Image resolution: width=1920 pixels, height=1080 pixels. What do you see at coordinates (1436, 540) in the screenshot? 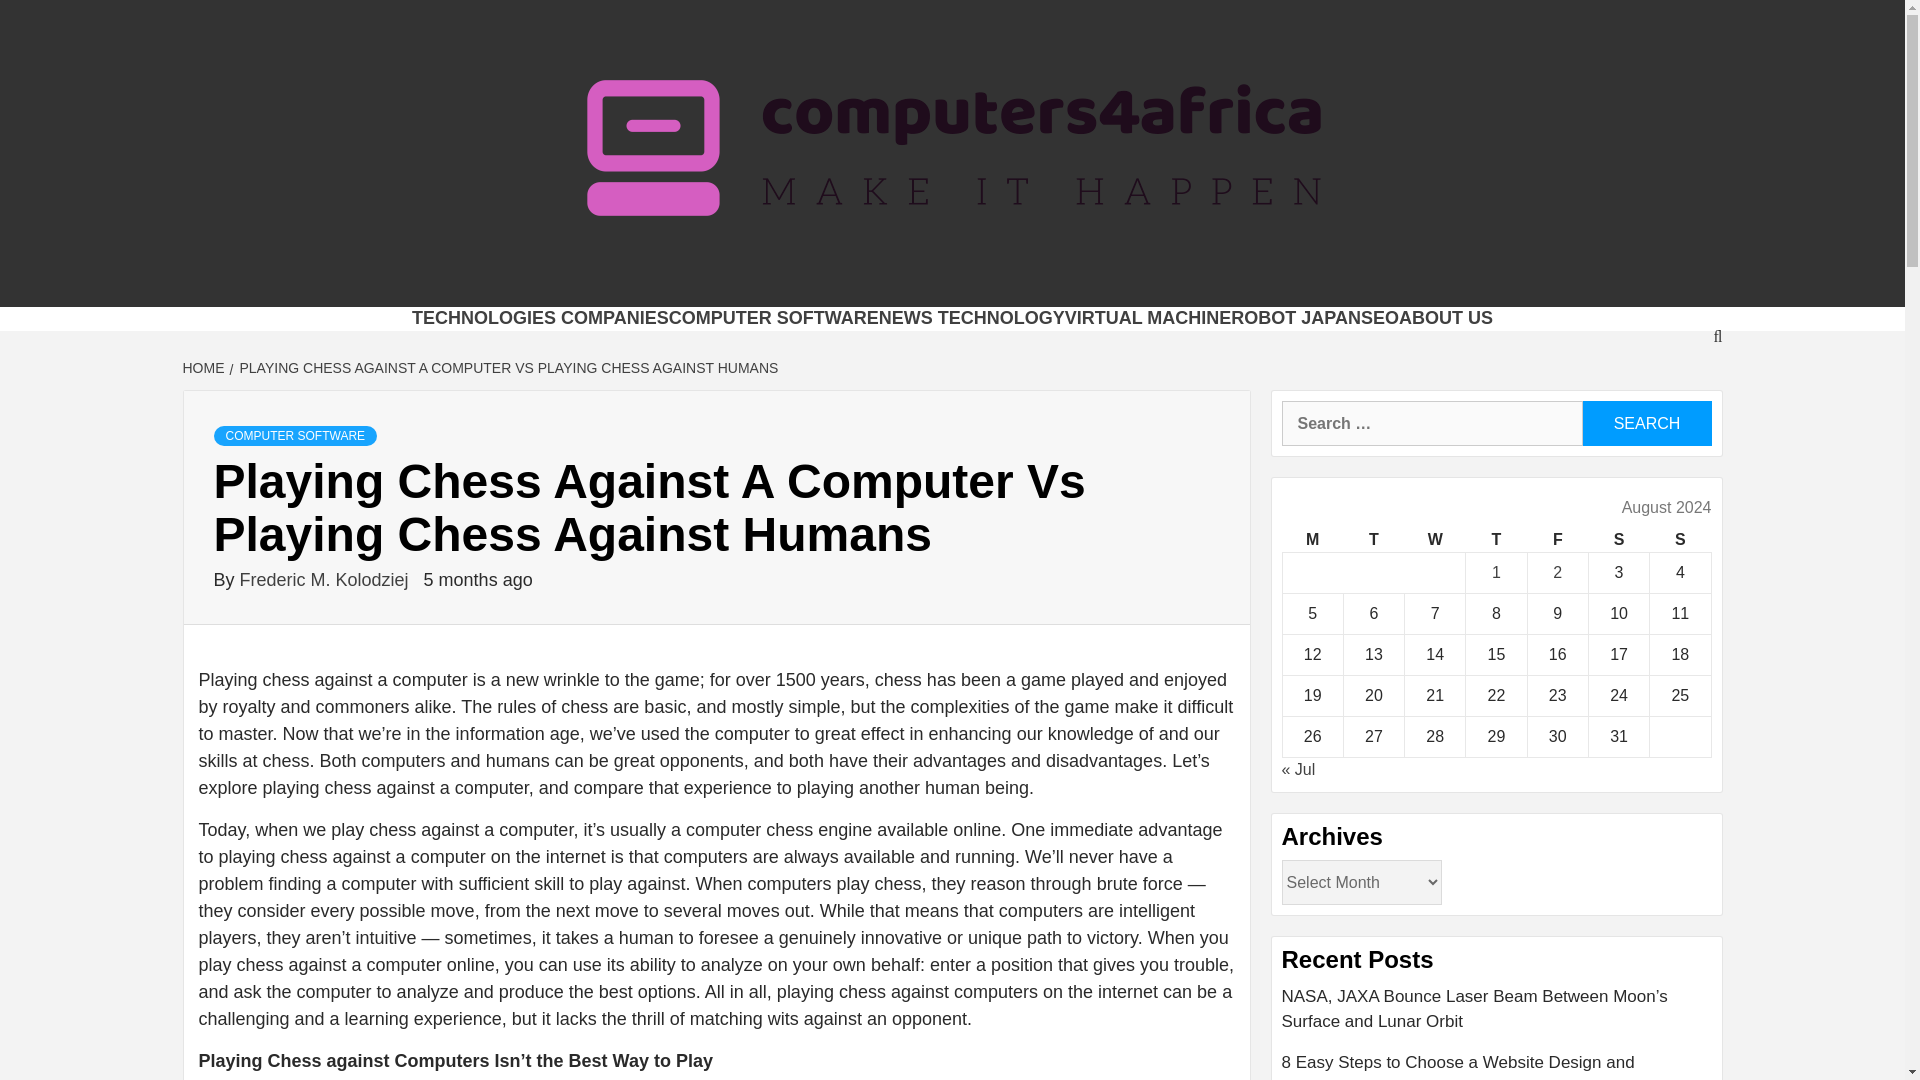
I see `Wednesday` at bounding box center [1436, 540].